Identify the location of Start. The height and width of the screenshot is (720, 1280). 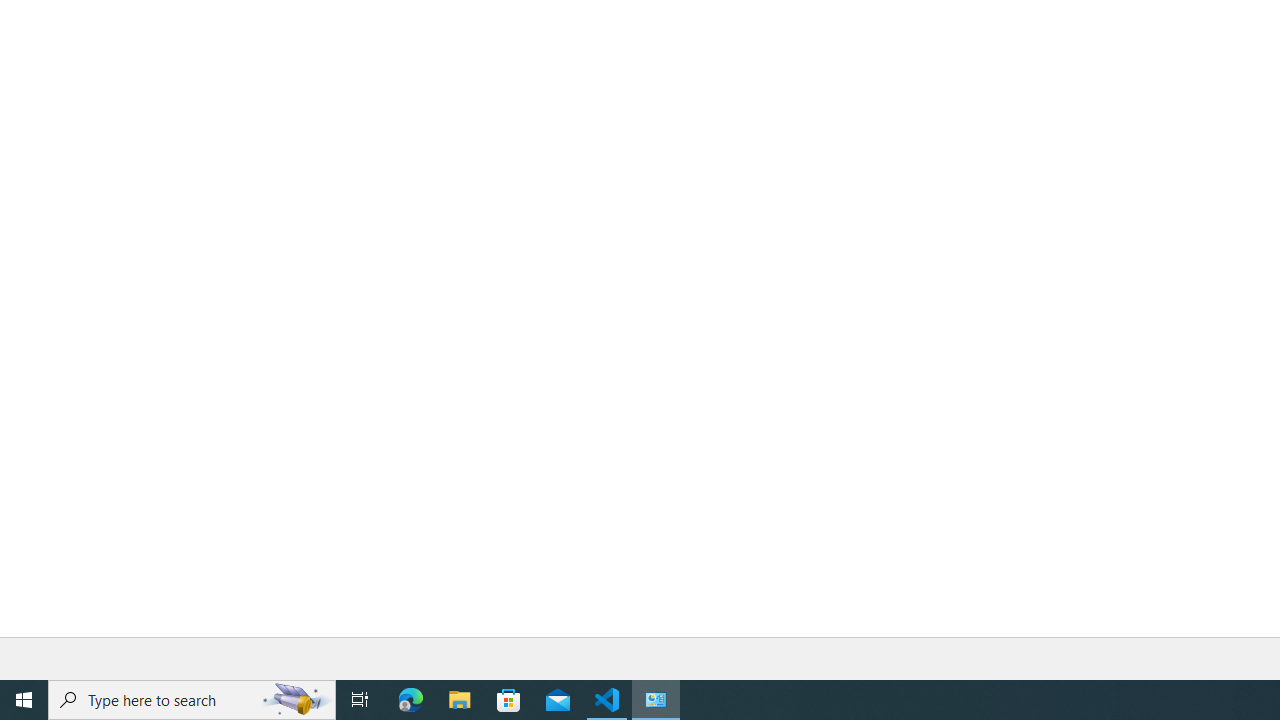
(24, 700).